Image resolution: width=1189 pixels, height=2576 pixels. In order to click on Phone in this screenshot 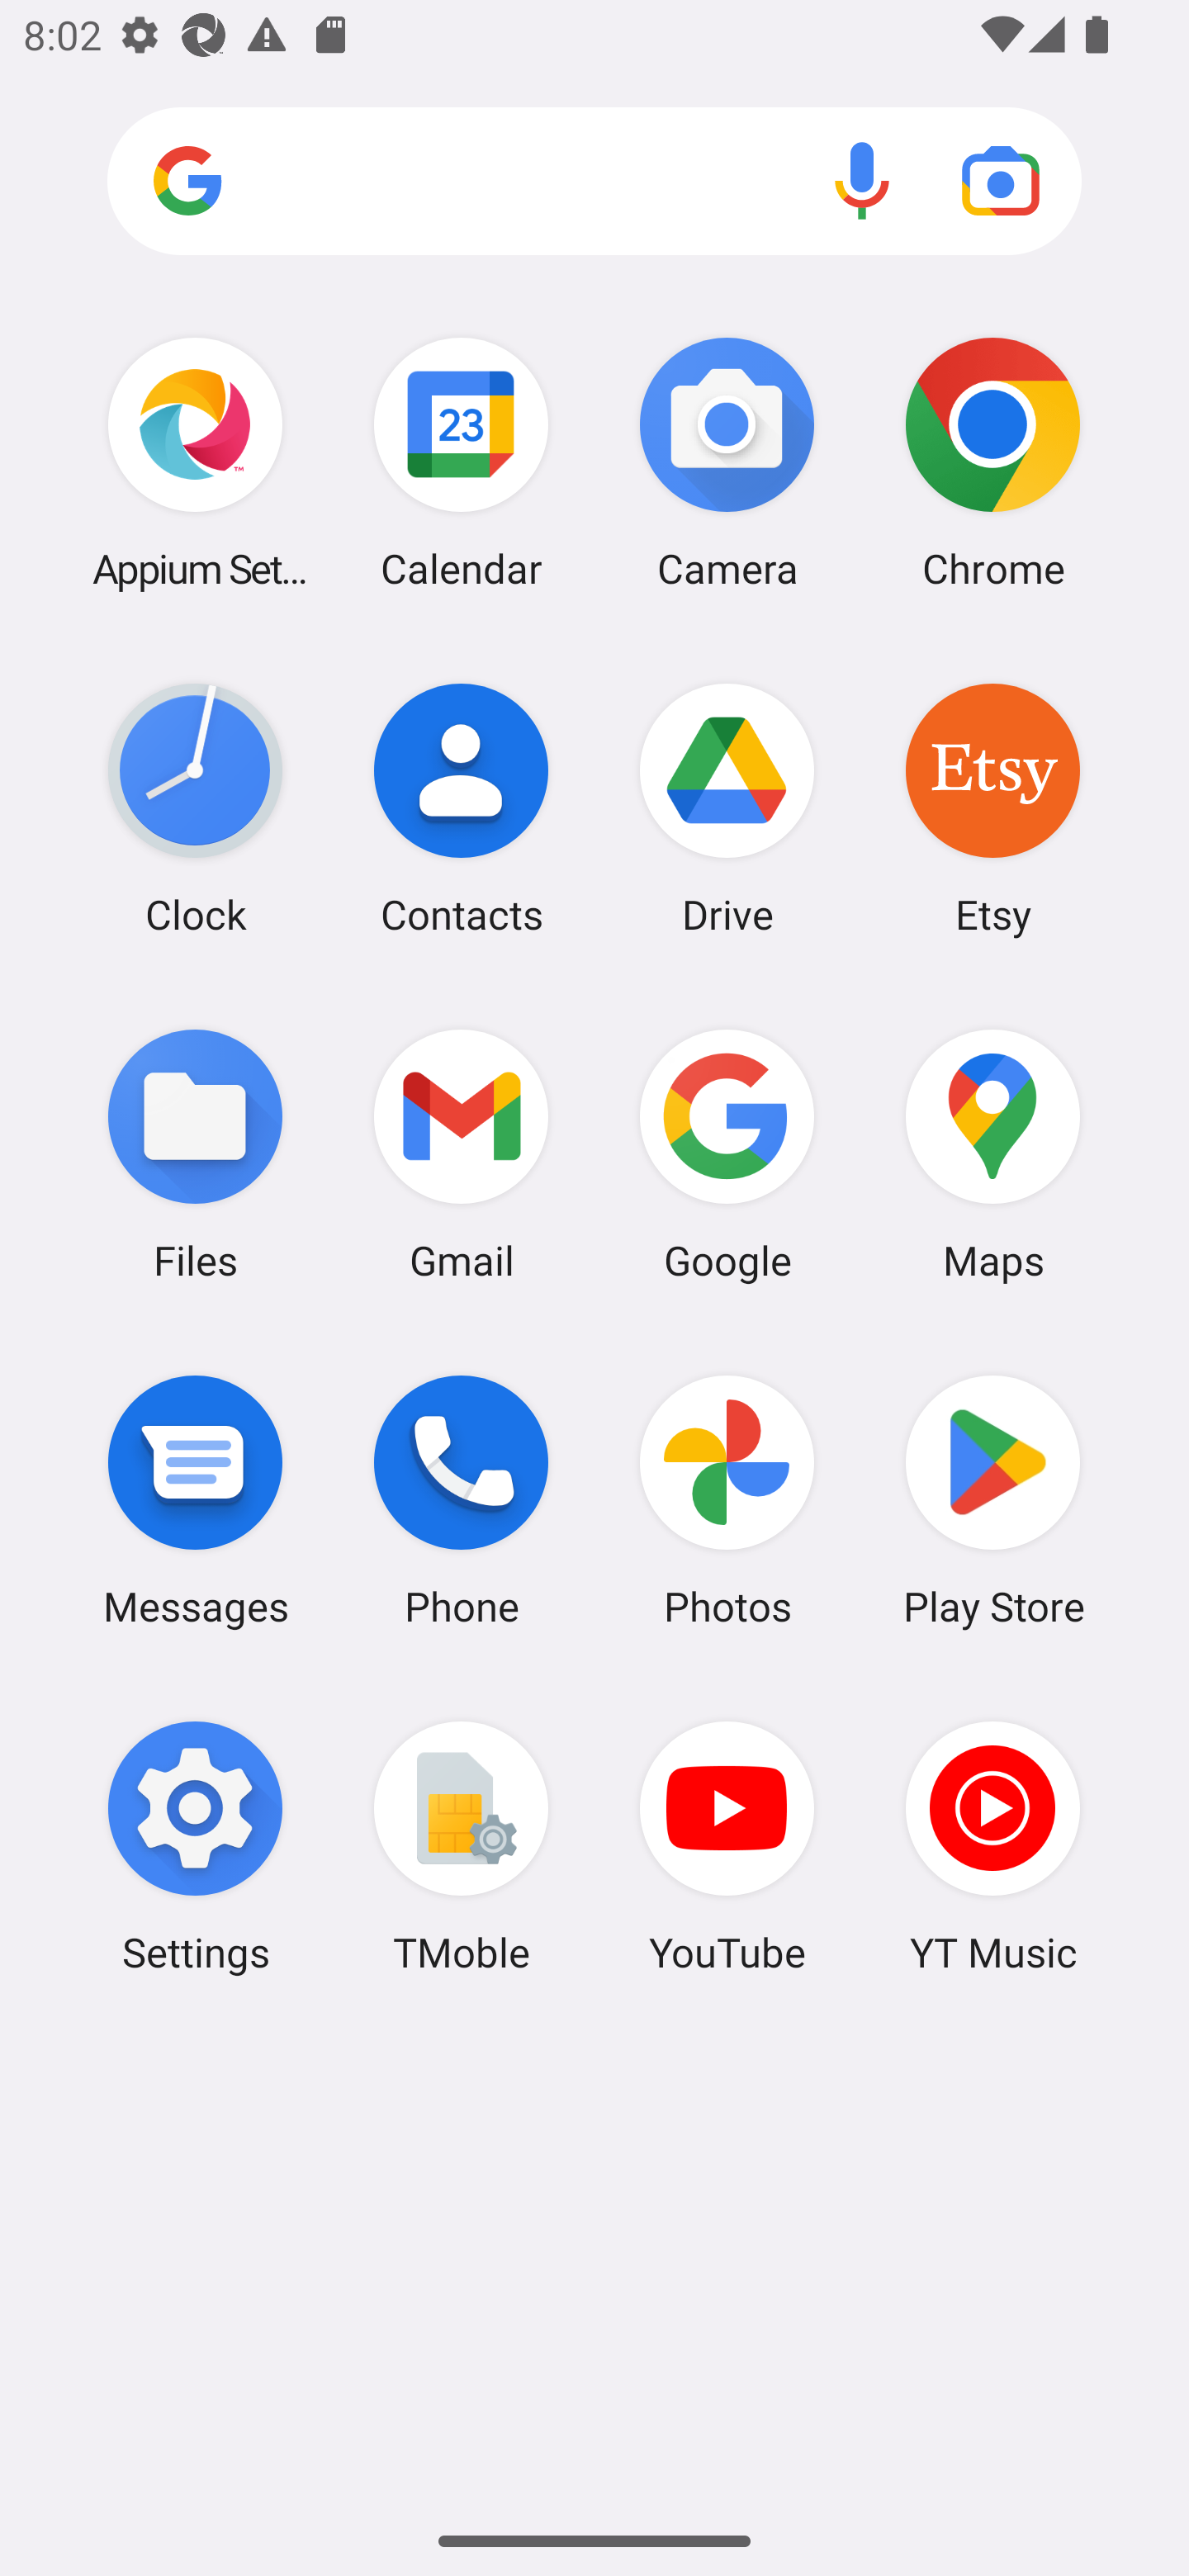, I will do `click(461, 1500)`.